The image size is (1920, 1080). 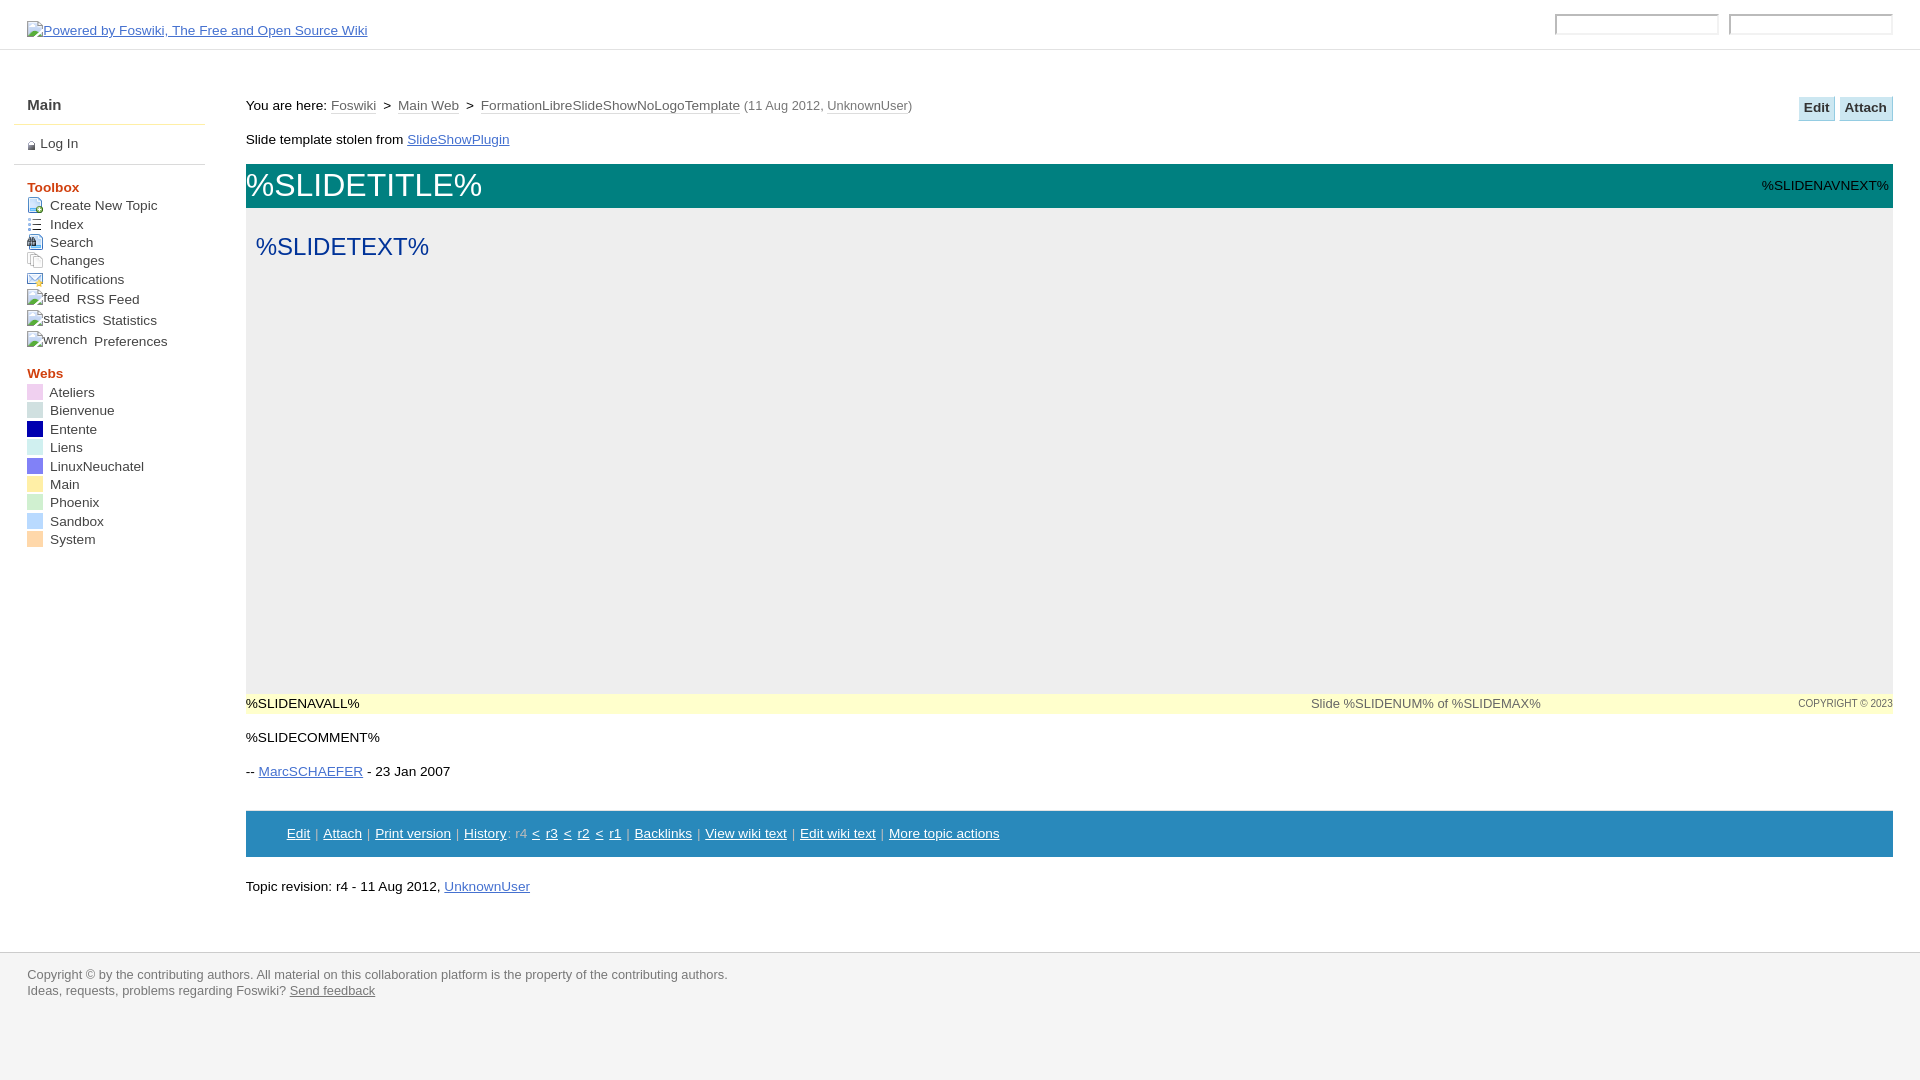 I want to click on r2, so click(x=584, y=834).